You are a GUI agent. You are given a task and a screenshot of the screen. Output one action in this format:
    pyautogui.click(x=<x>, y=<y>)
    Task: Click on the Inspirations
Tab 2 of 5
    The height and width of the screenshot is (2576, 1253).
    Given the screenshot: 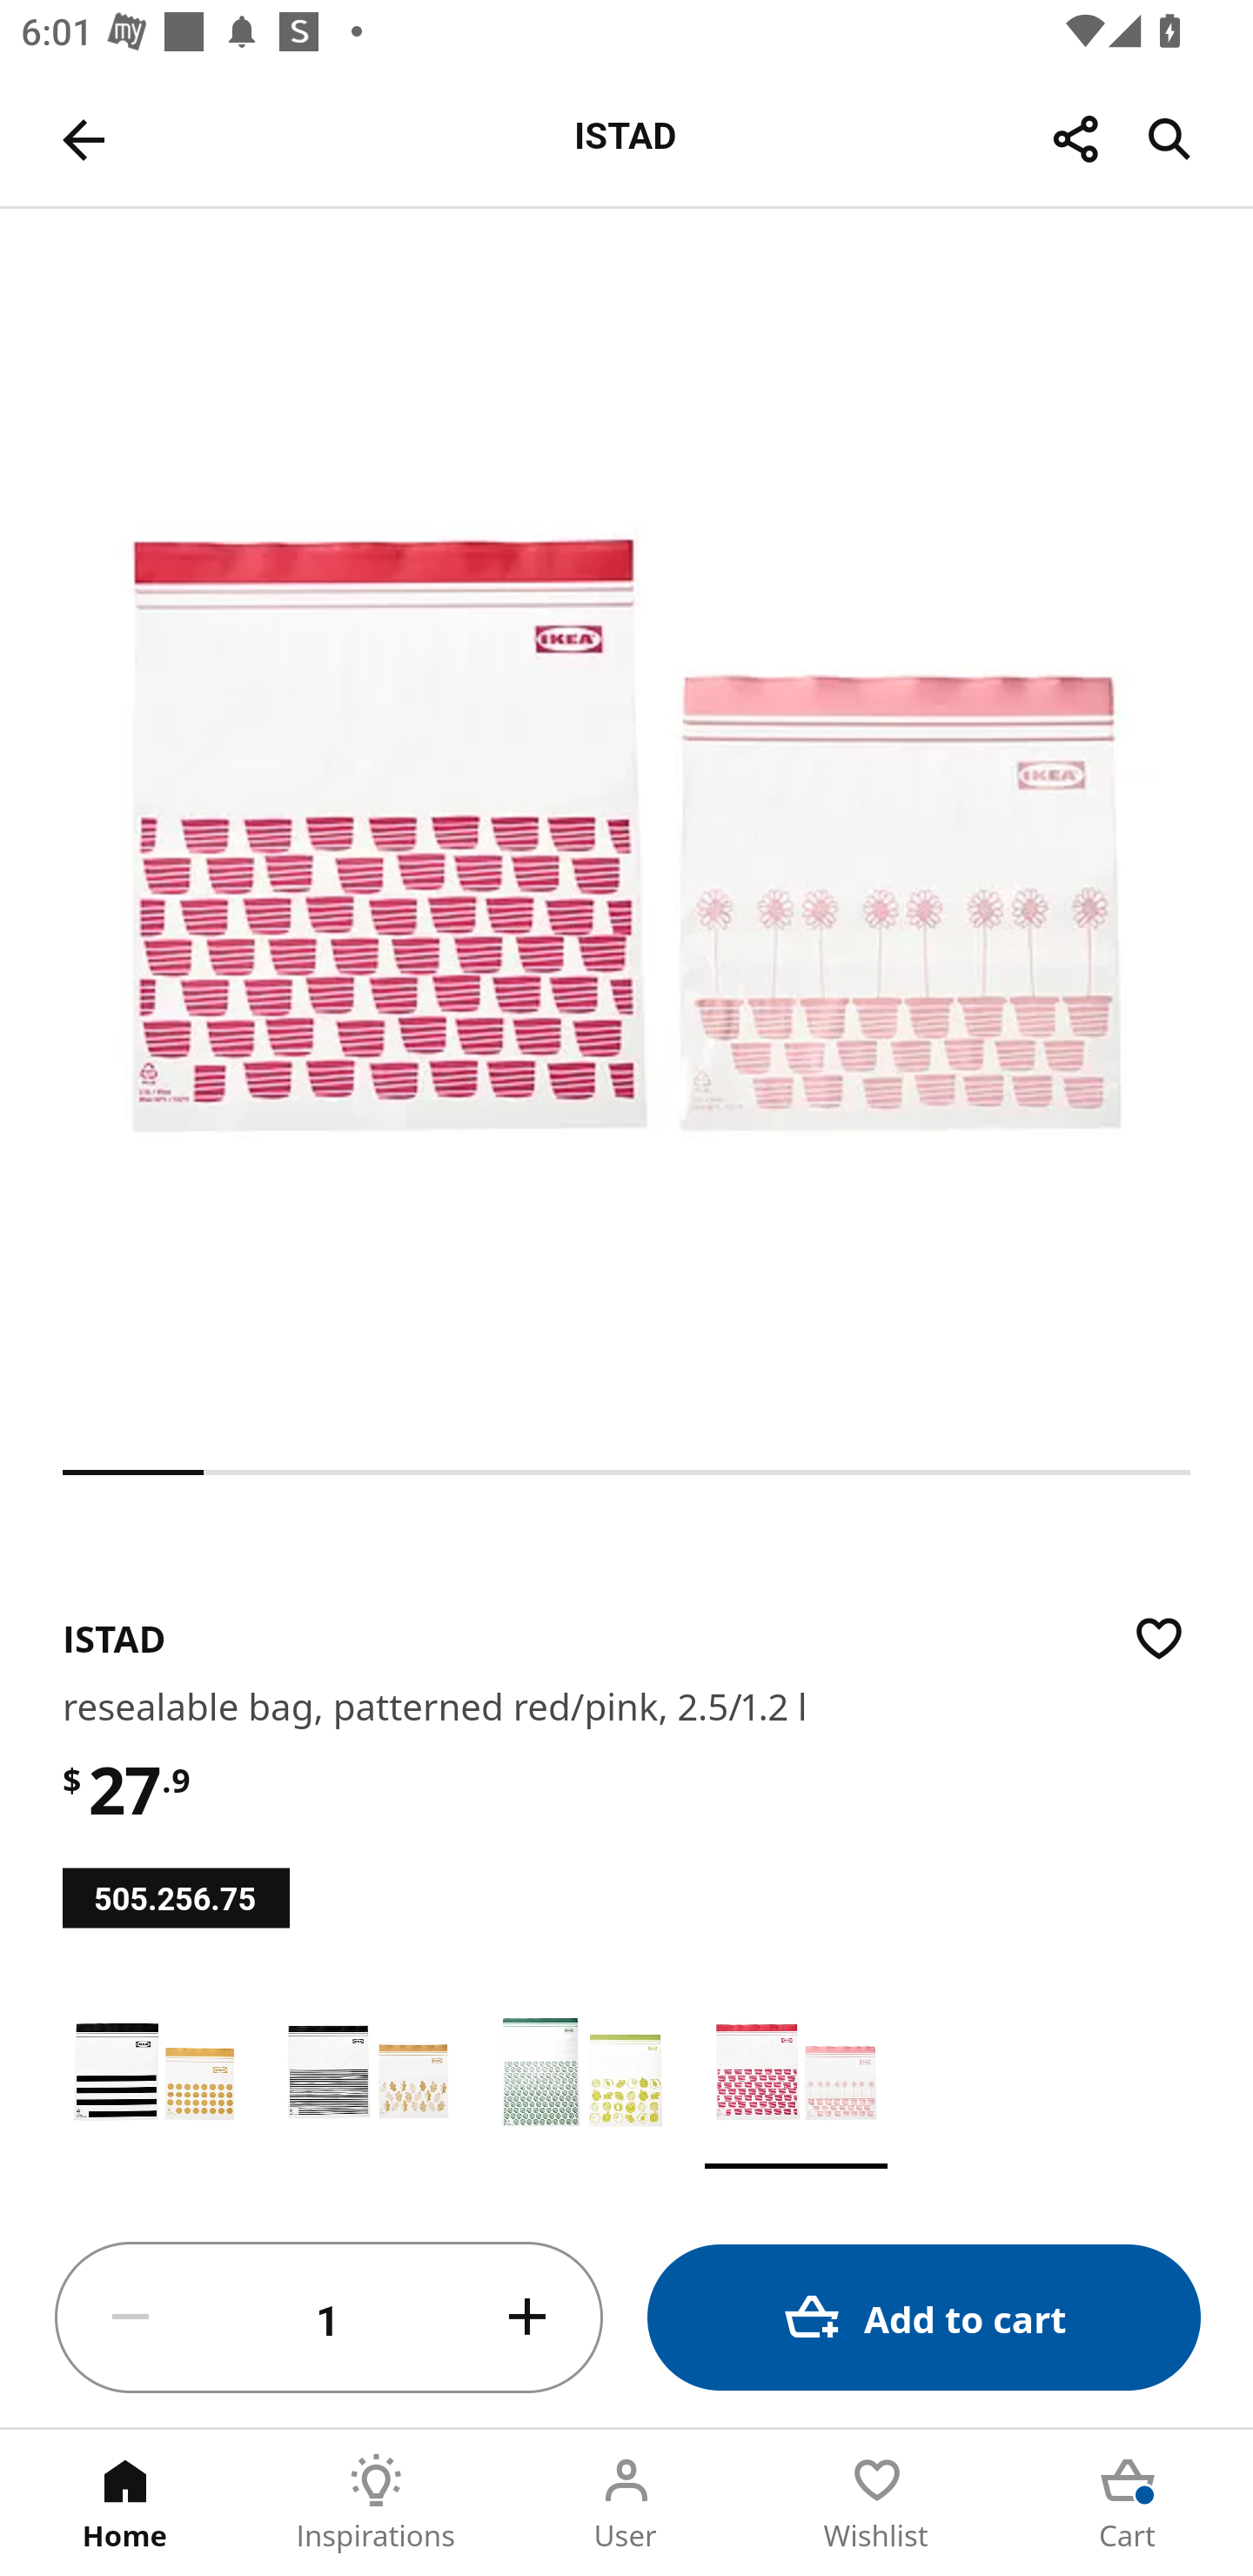 What is the action you would take?
    pyautogui.click(x=376, y=2503)
    